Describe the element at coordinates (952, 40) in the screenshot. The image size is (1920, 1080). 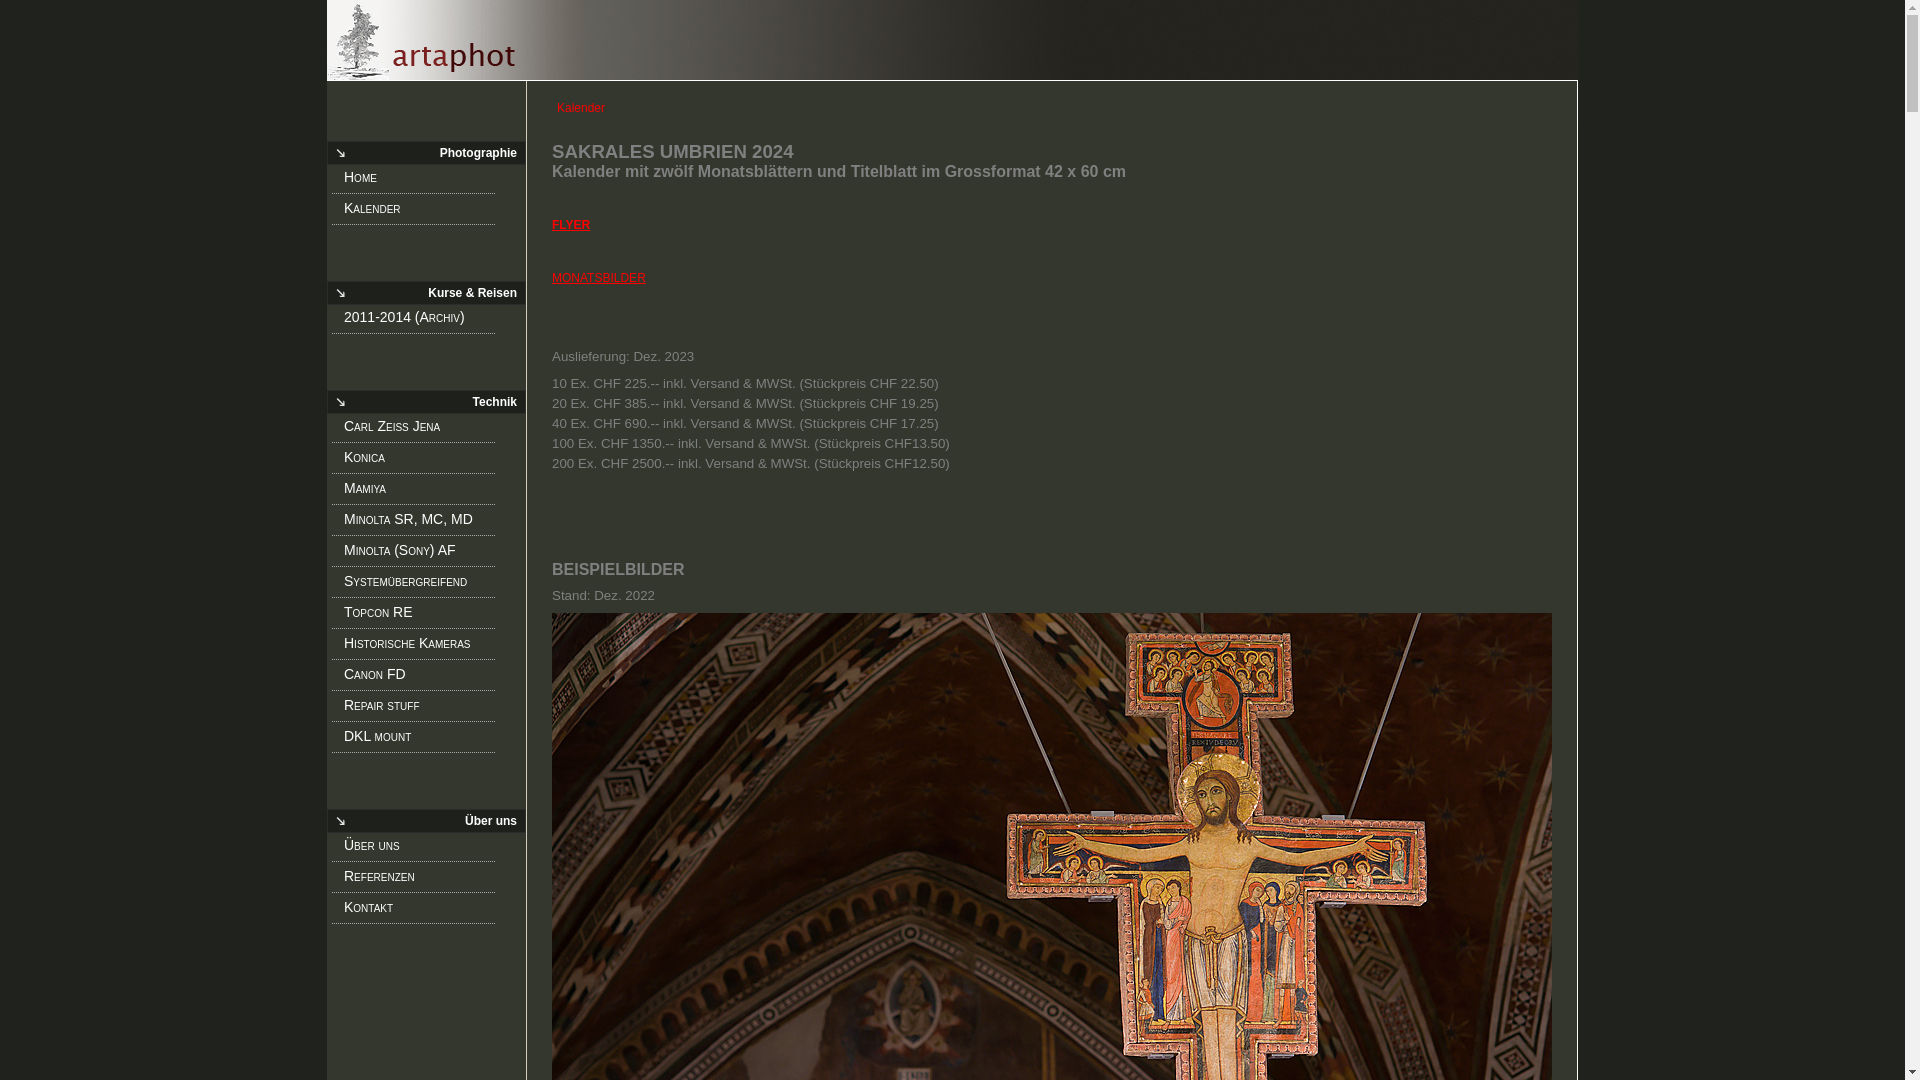
I see `Kalender` at that location.